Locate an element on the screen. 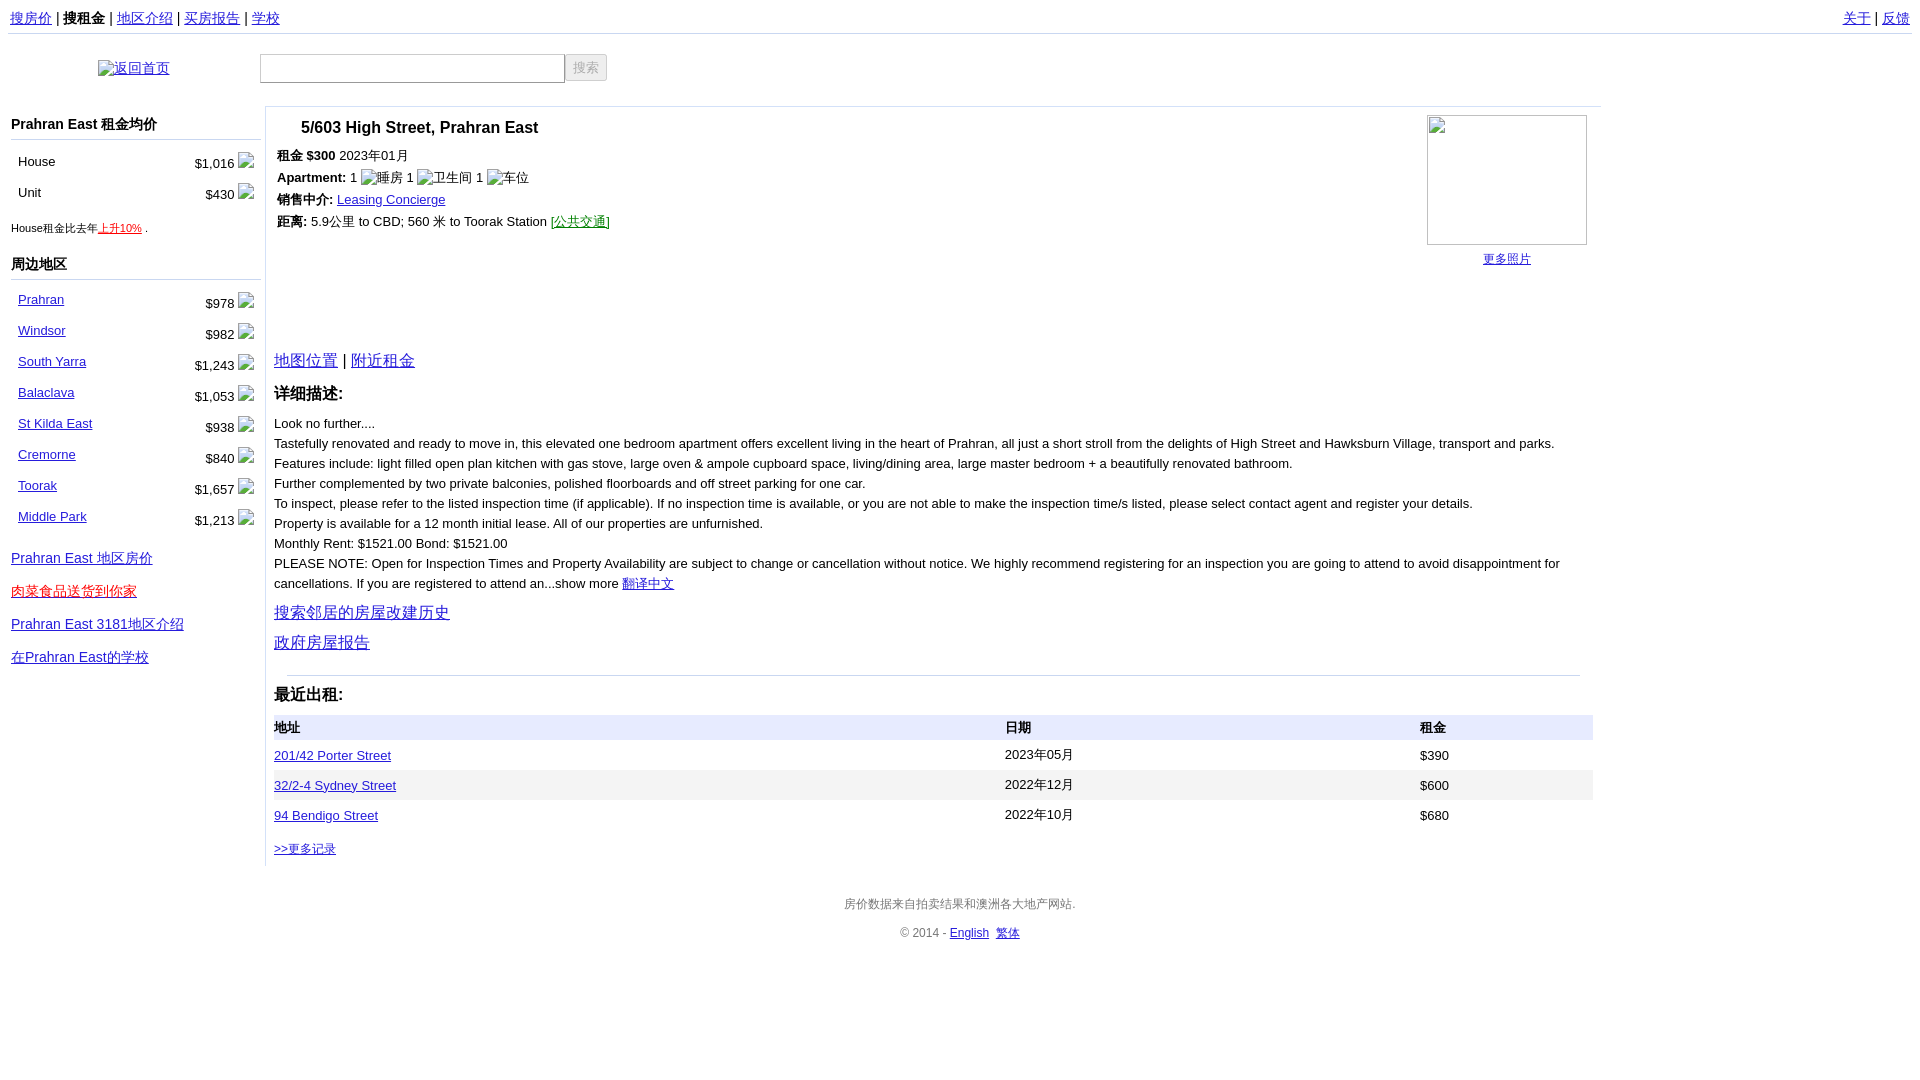 This screenshot has height=1080, width=1920. Middle Park is located at coordinates (52, 516).